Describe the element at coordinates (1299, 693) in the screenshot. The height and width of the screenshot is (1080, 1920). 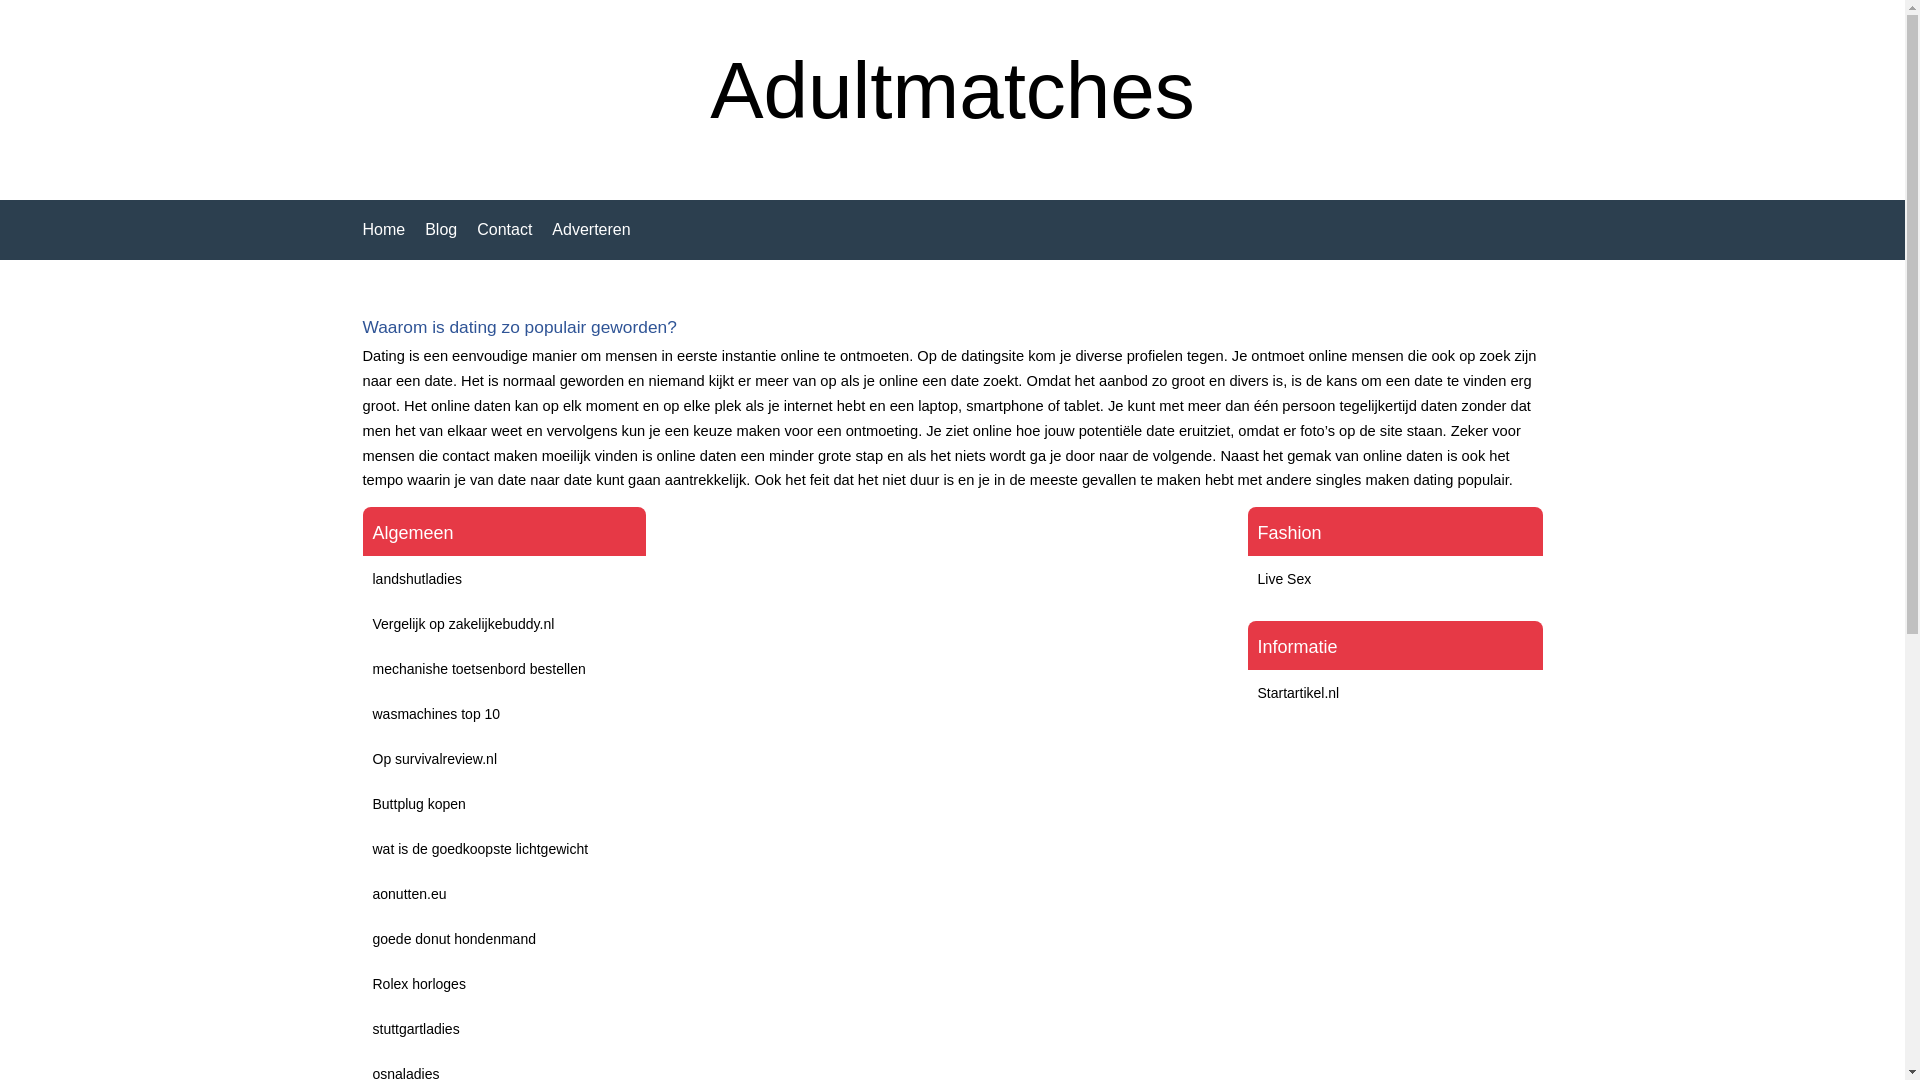
I see `Startartikel.nl` at that location.